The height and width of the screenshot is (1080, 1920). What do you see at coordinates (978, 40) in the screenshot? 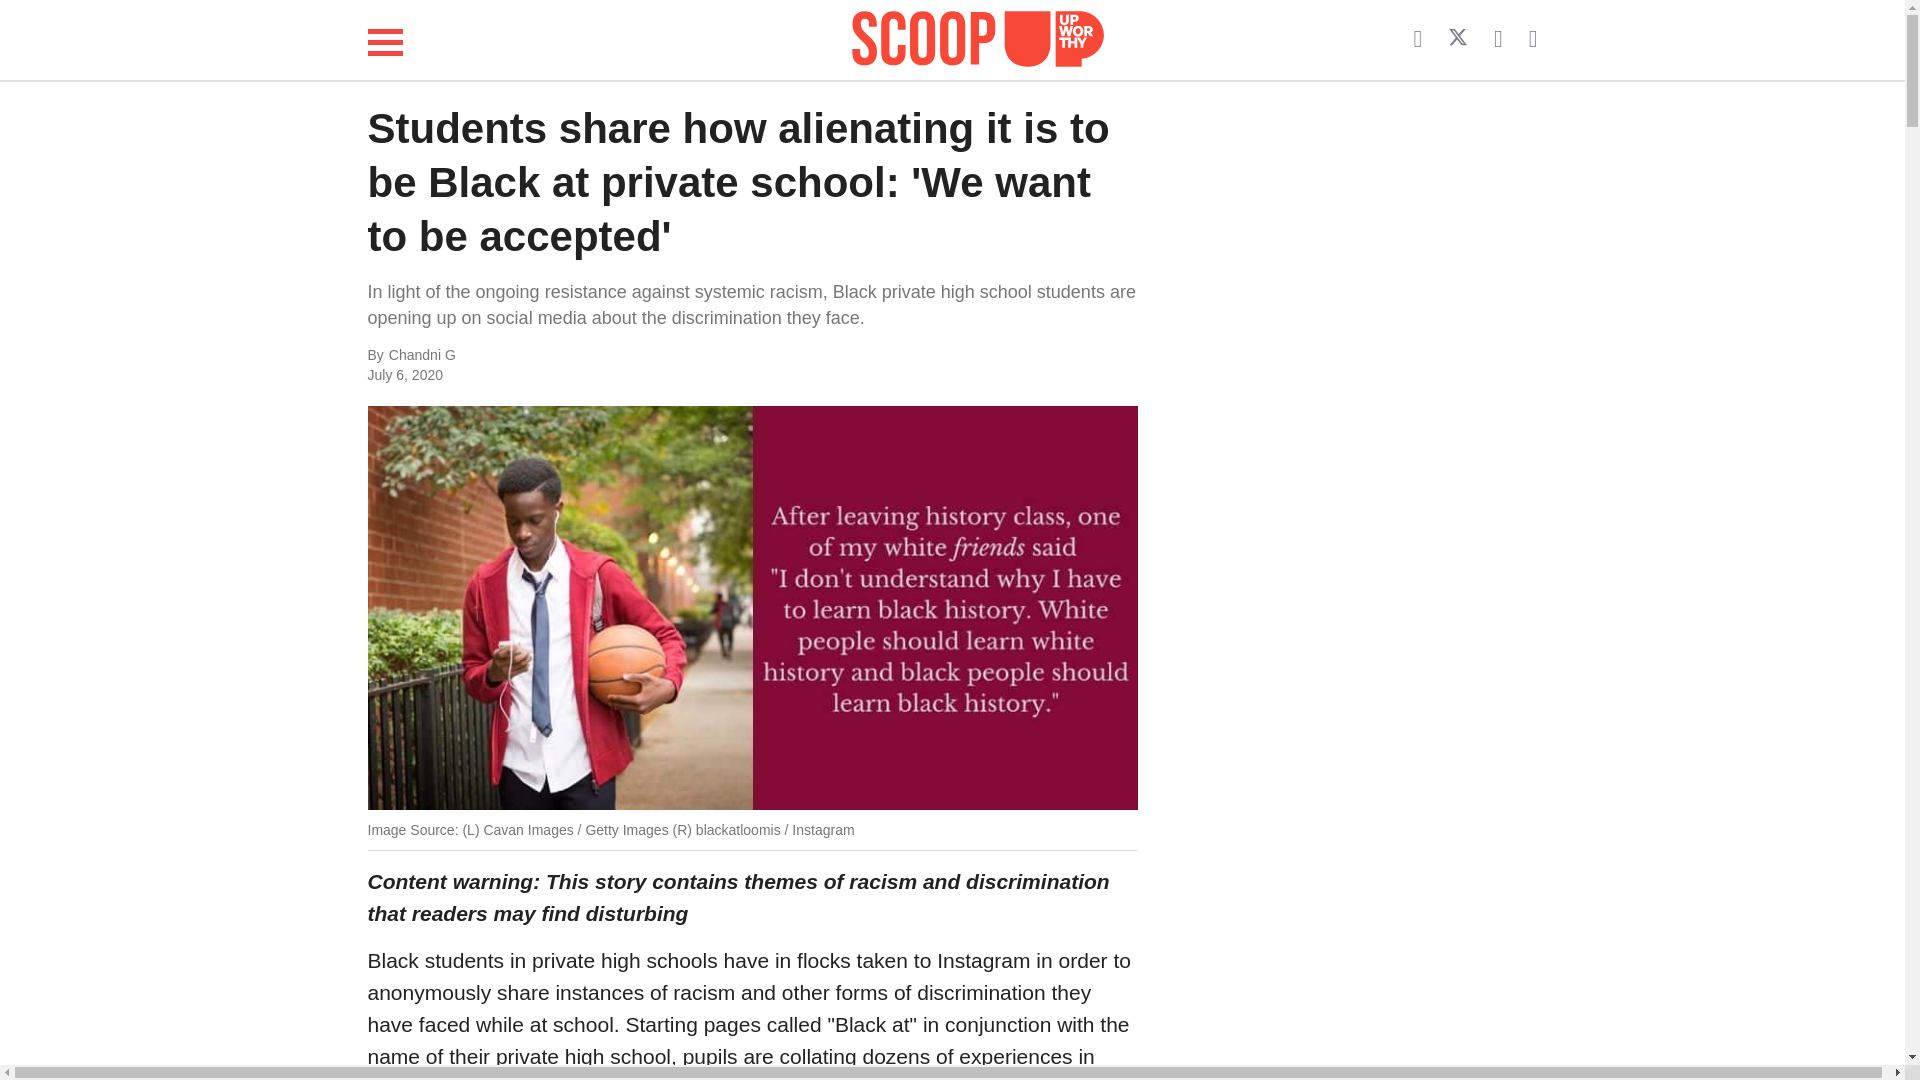
I see `SCOOP UPWORTHY` at bounding box center [978, 40].